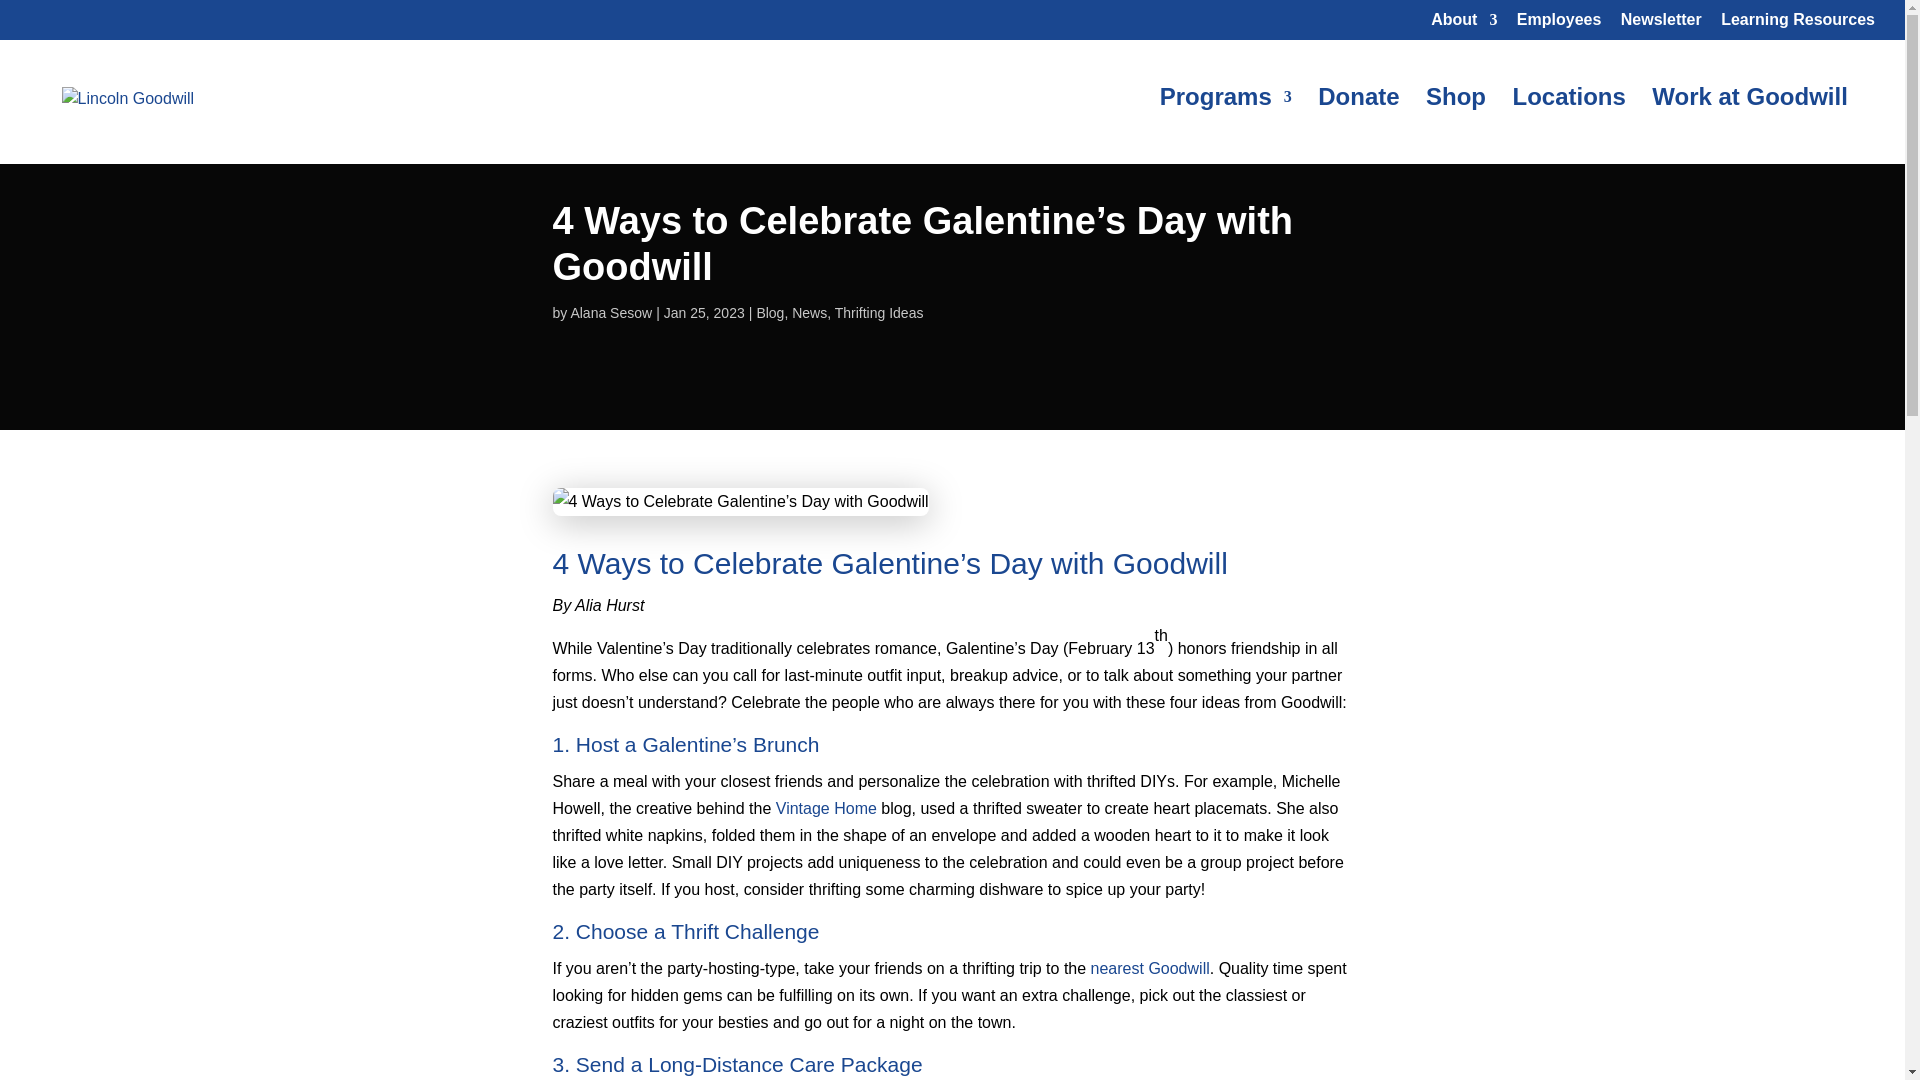 This screenshot has width=1920, height=1080. What do you see at coordinates (1798, 25) in the screenshot?
I see `Learning Resources` at bounding box center [1798, 25].